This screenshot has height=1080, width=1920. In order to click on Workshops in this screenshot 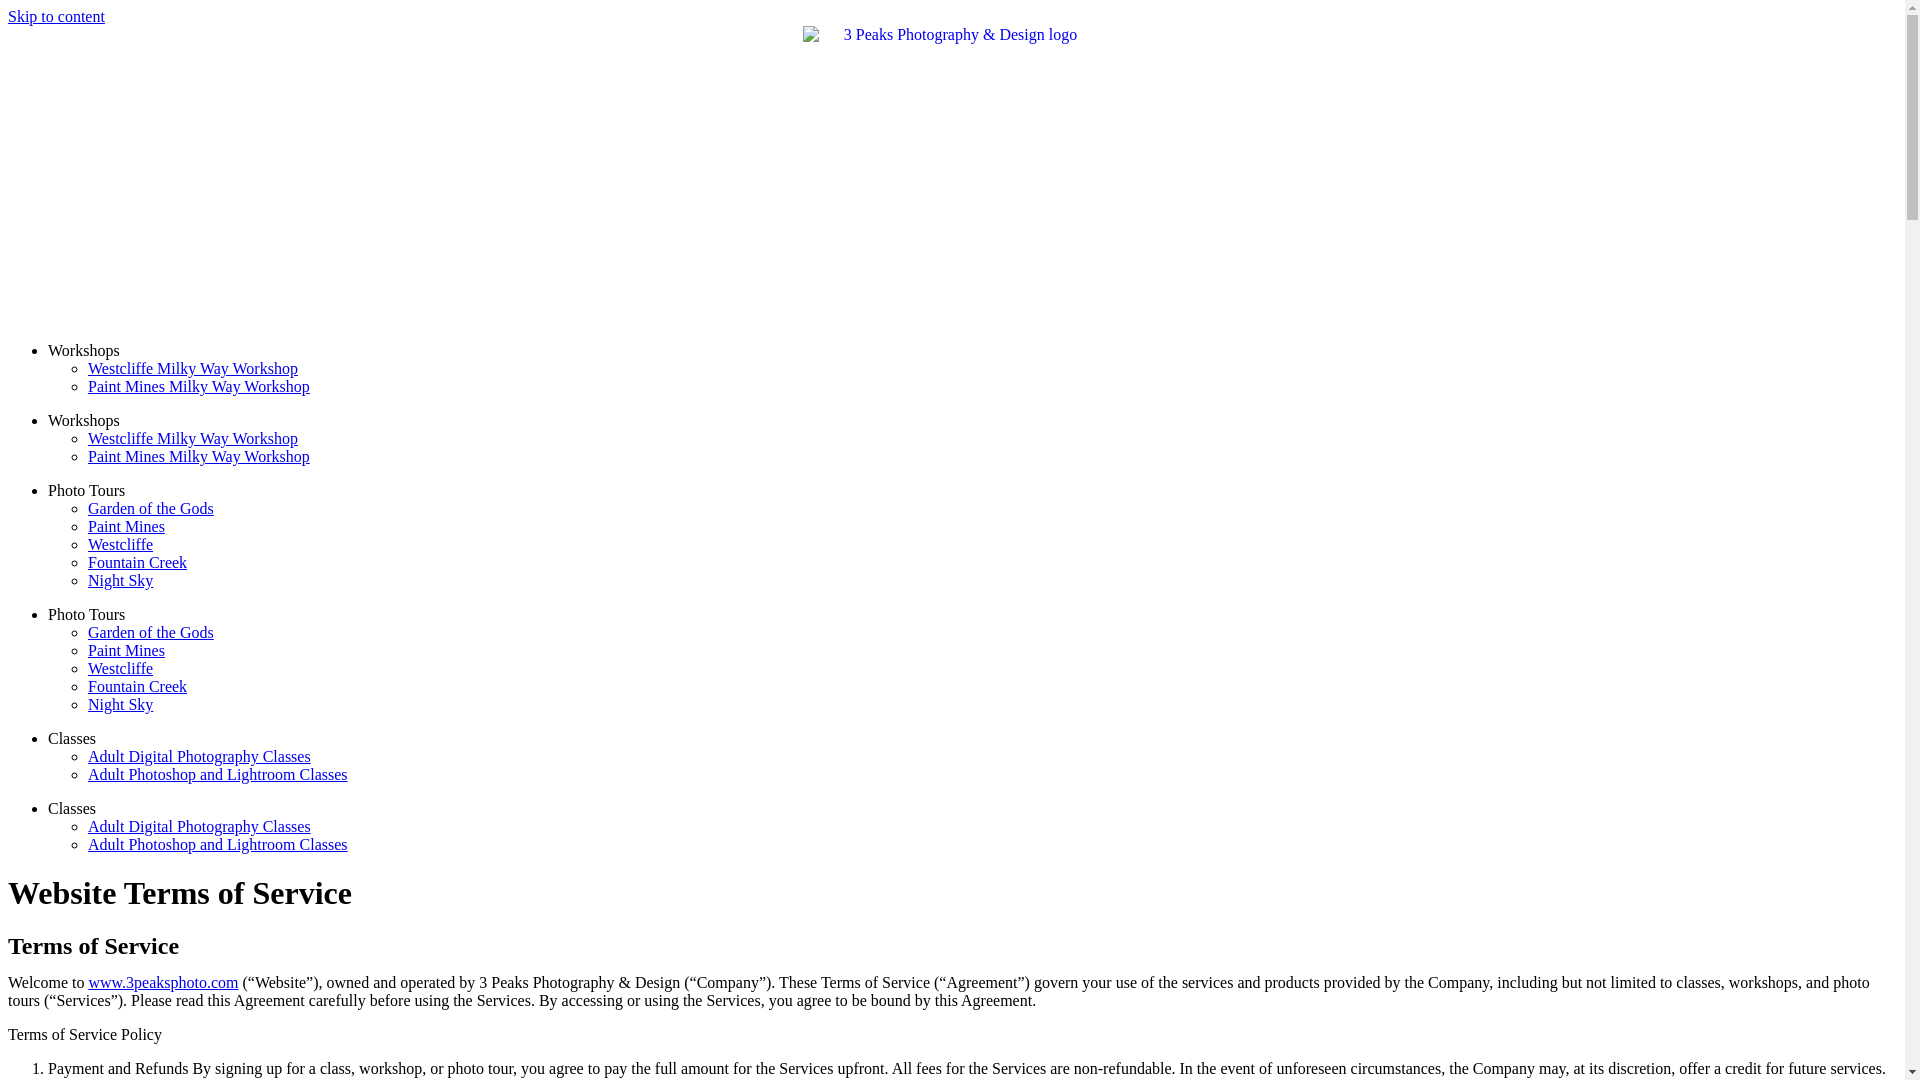, I will do `click(84, 350)`.